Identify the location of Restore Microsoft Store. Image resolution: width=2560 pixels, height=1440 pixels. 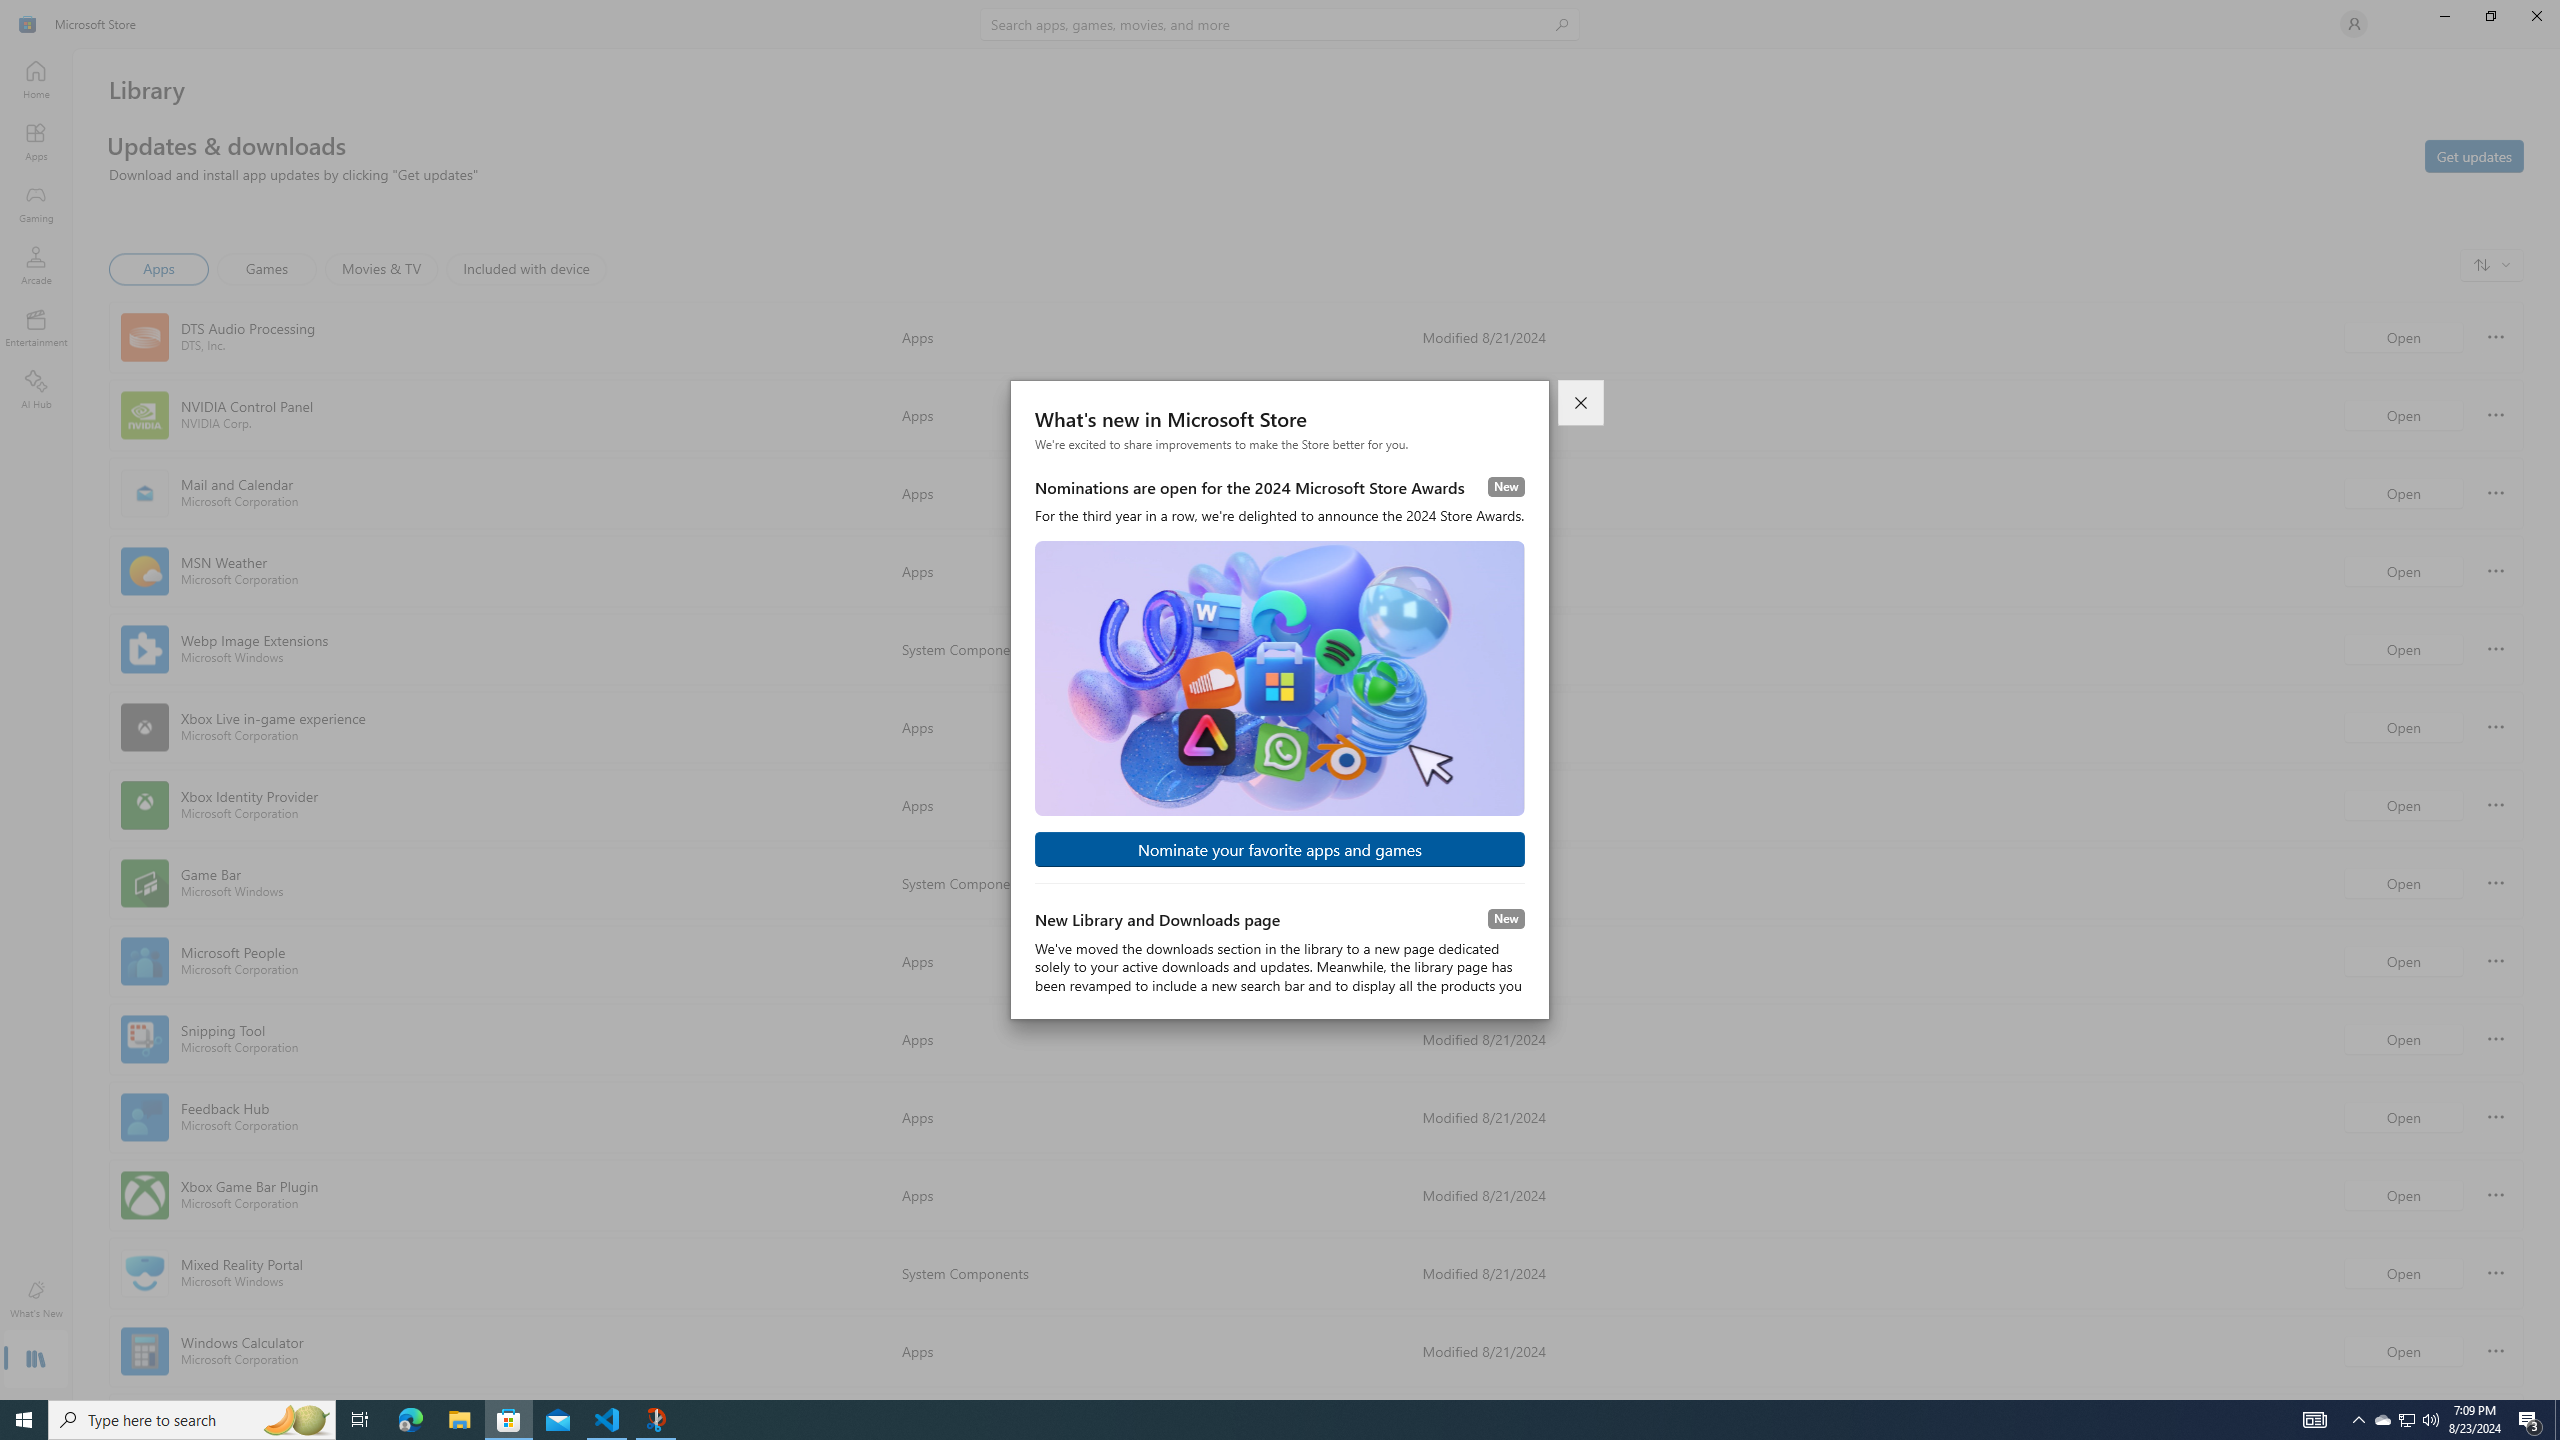
(2490, 16).